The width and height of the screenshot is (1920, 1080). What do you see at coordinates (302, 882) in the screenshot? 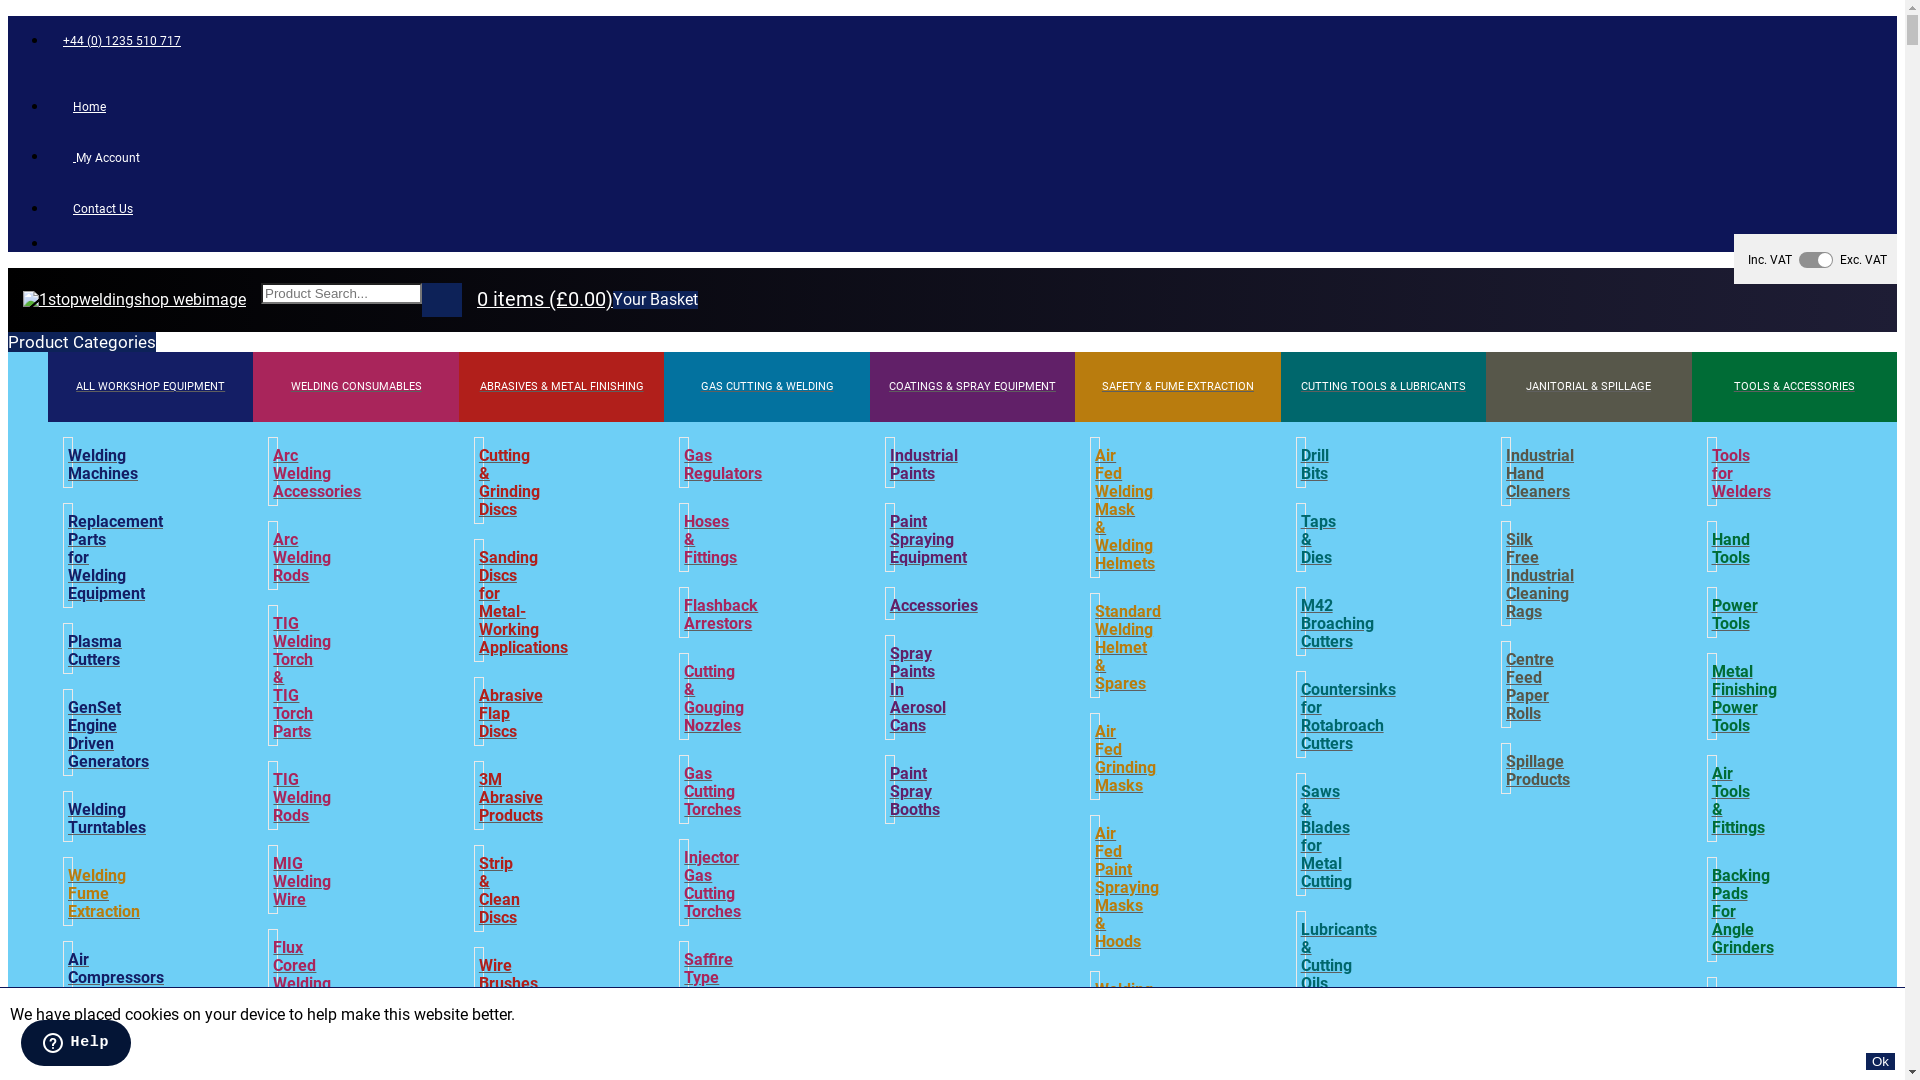
I see `MIG Welding Wire` at bounding box center [302, 882].